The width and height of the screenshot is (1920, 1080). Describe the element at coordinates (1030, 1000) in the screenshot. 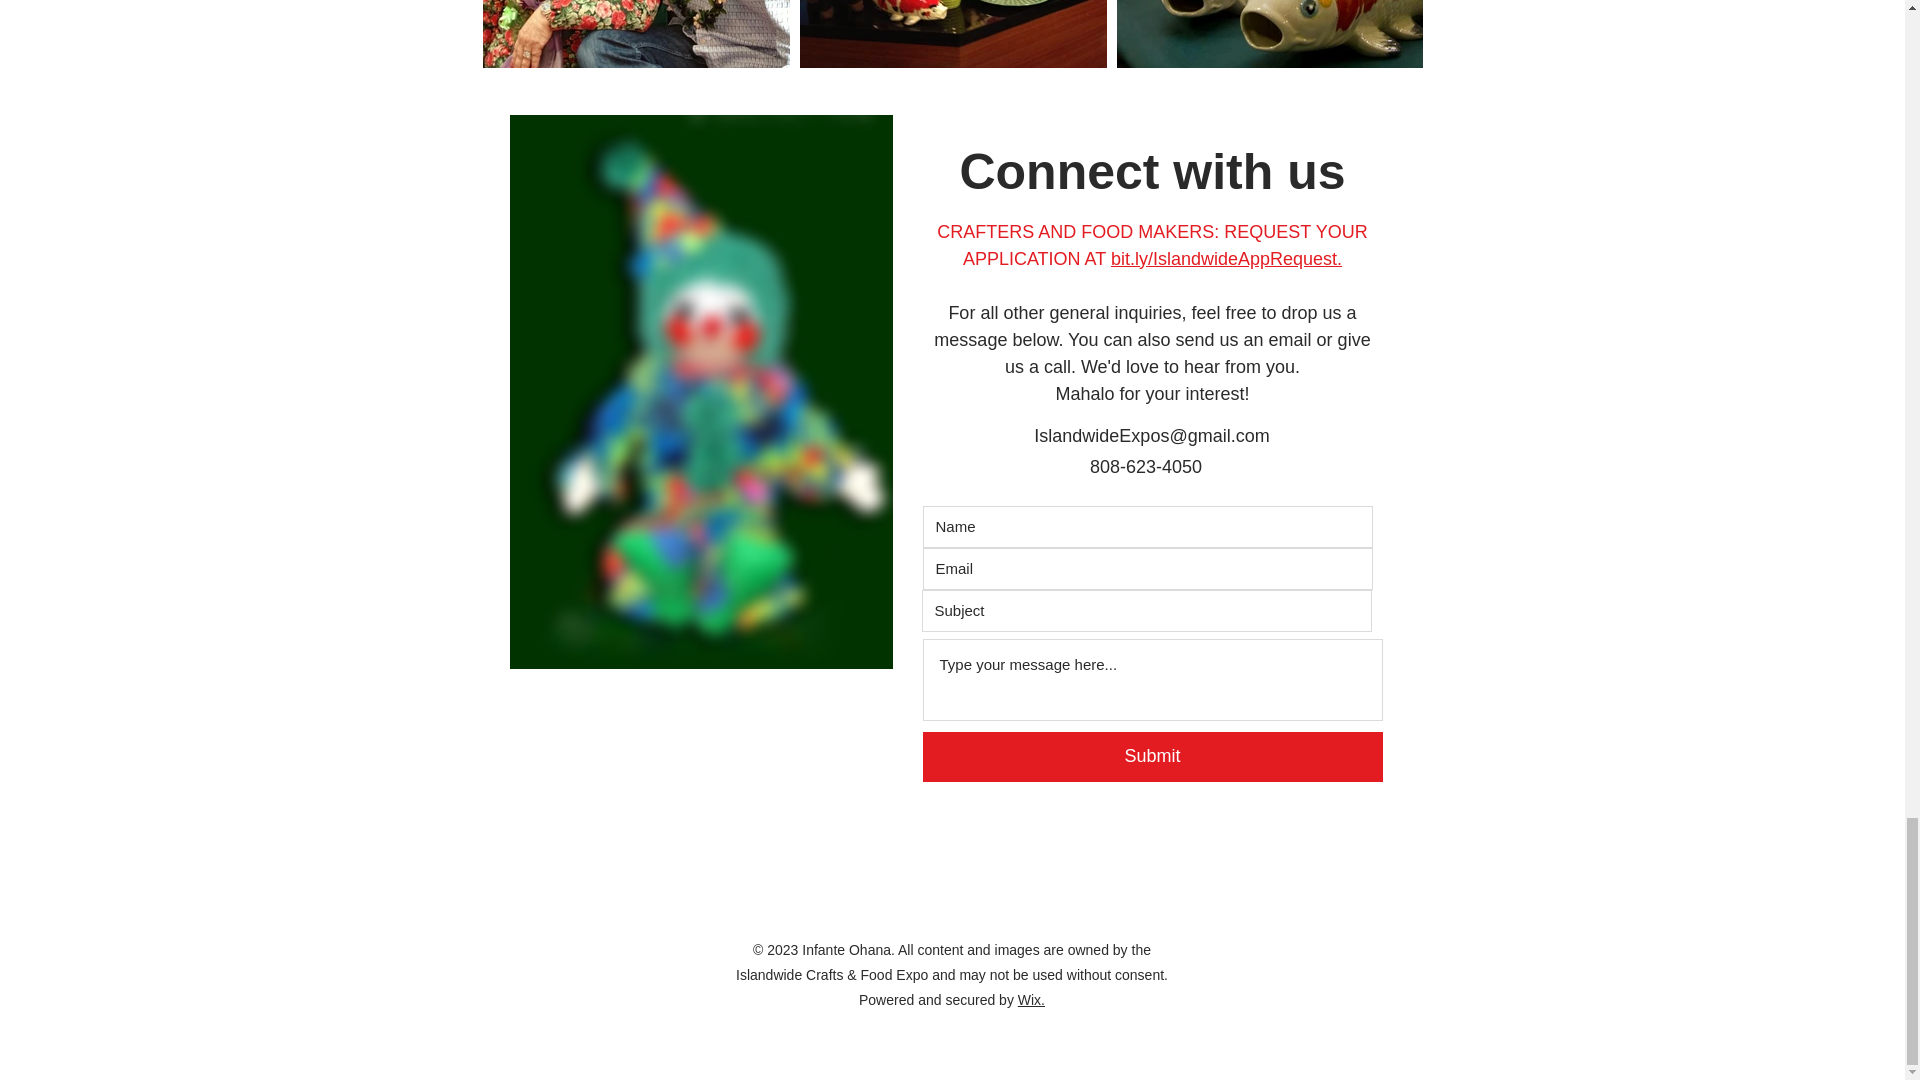

I see `Wix.` at that location.